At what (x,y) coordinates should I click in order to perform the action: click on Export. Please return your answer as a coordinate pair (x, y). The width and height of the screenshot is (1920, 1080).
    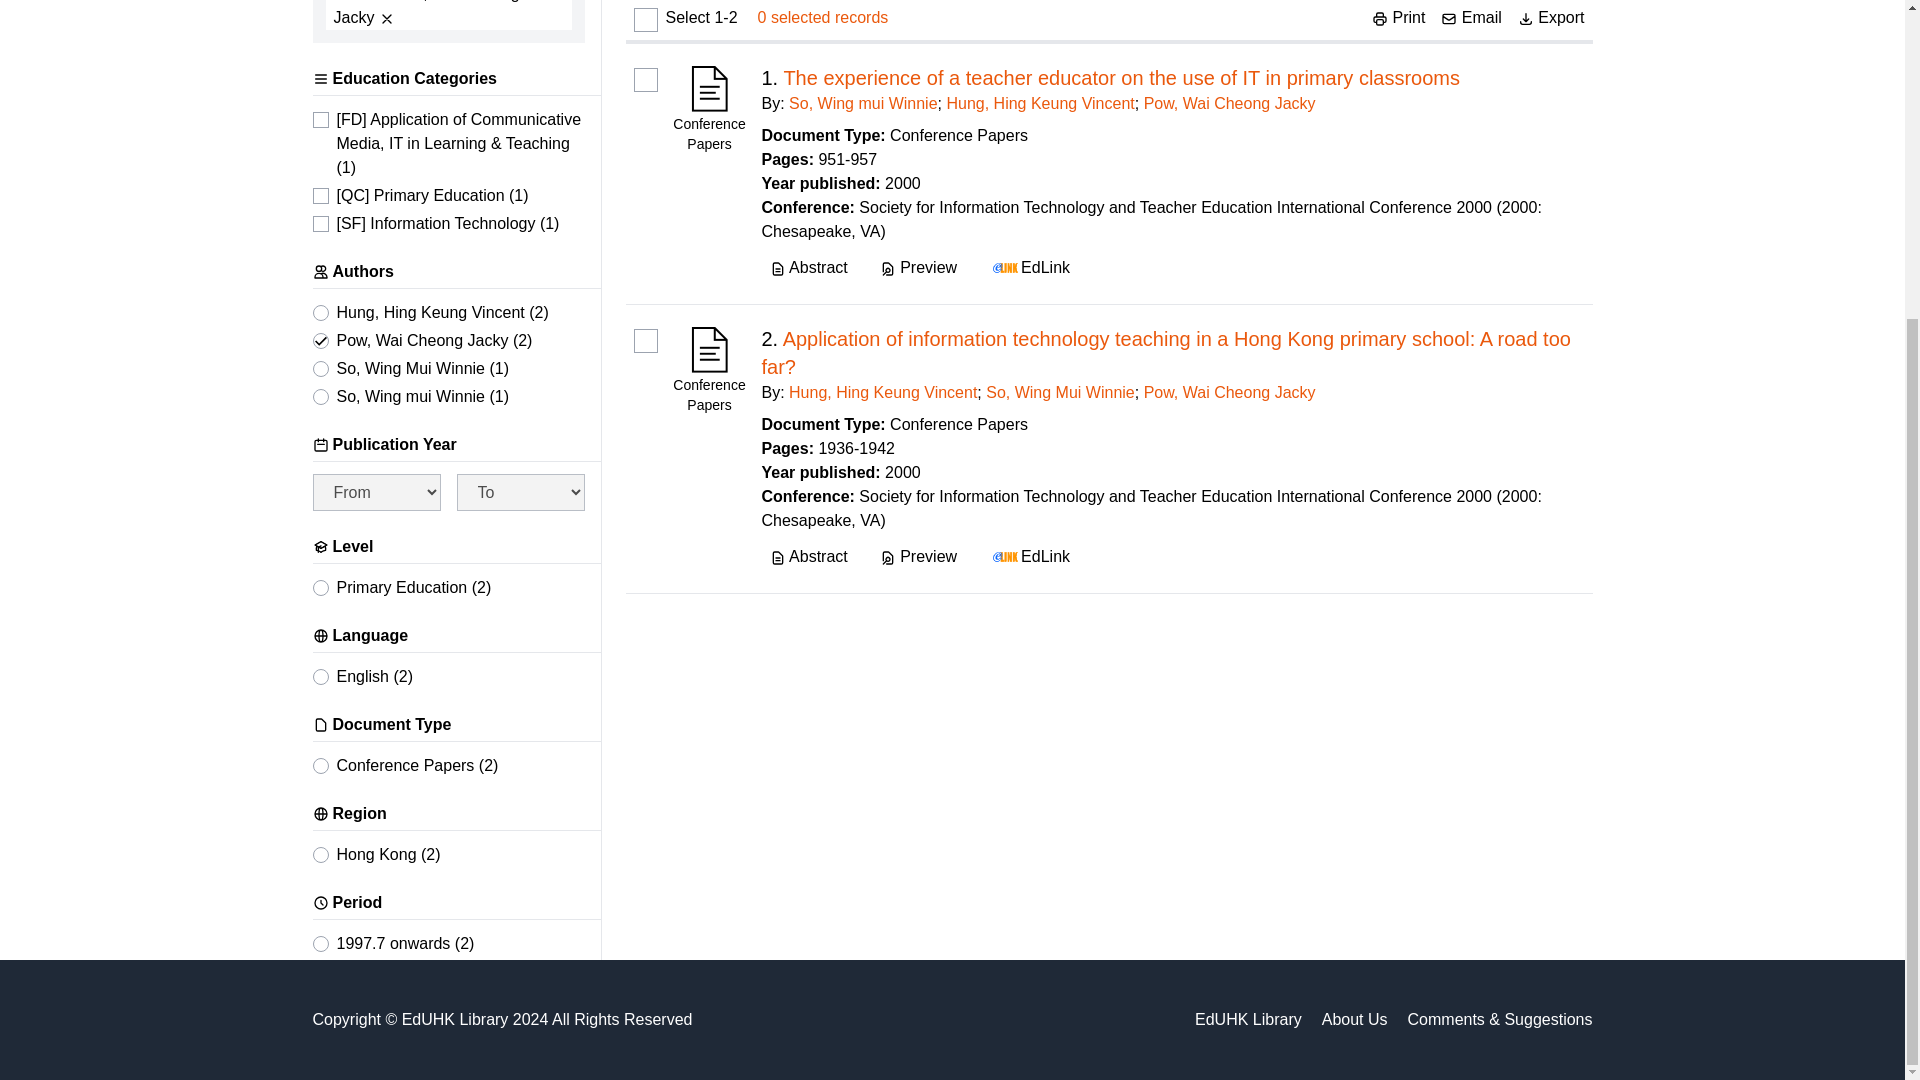
    Looking at the image, I should click on (1552, 18).